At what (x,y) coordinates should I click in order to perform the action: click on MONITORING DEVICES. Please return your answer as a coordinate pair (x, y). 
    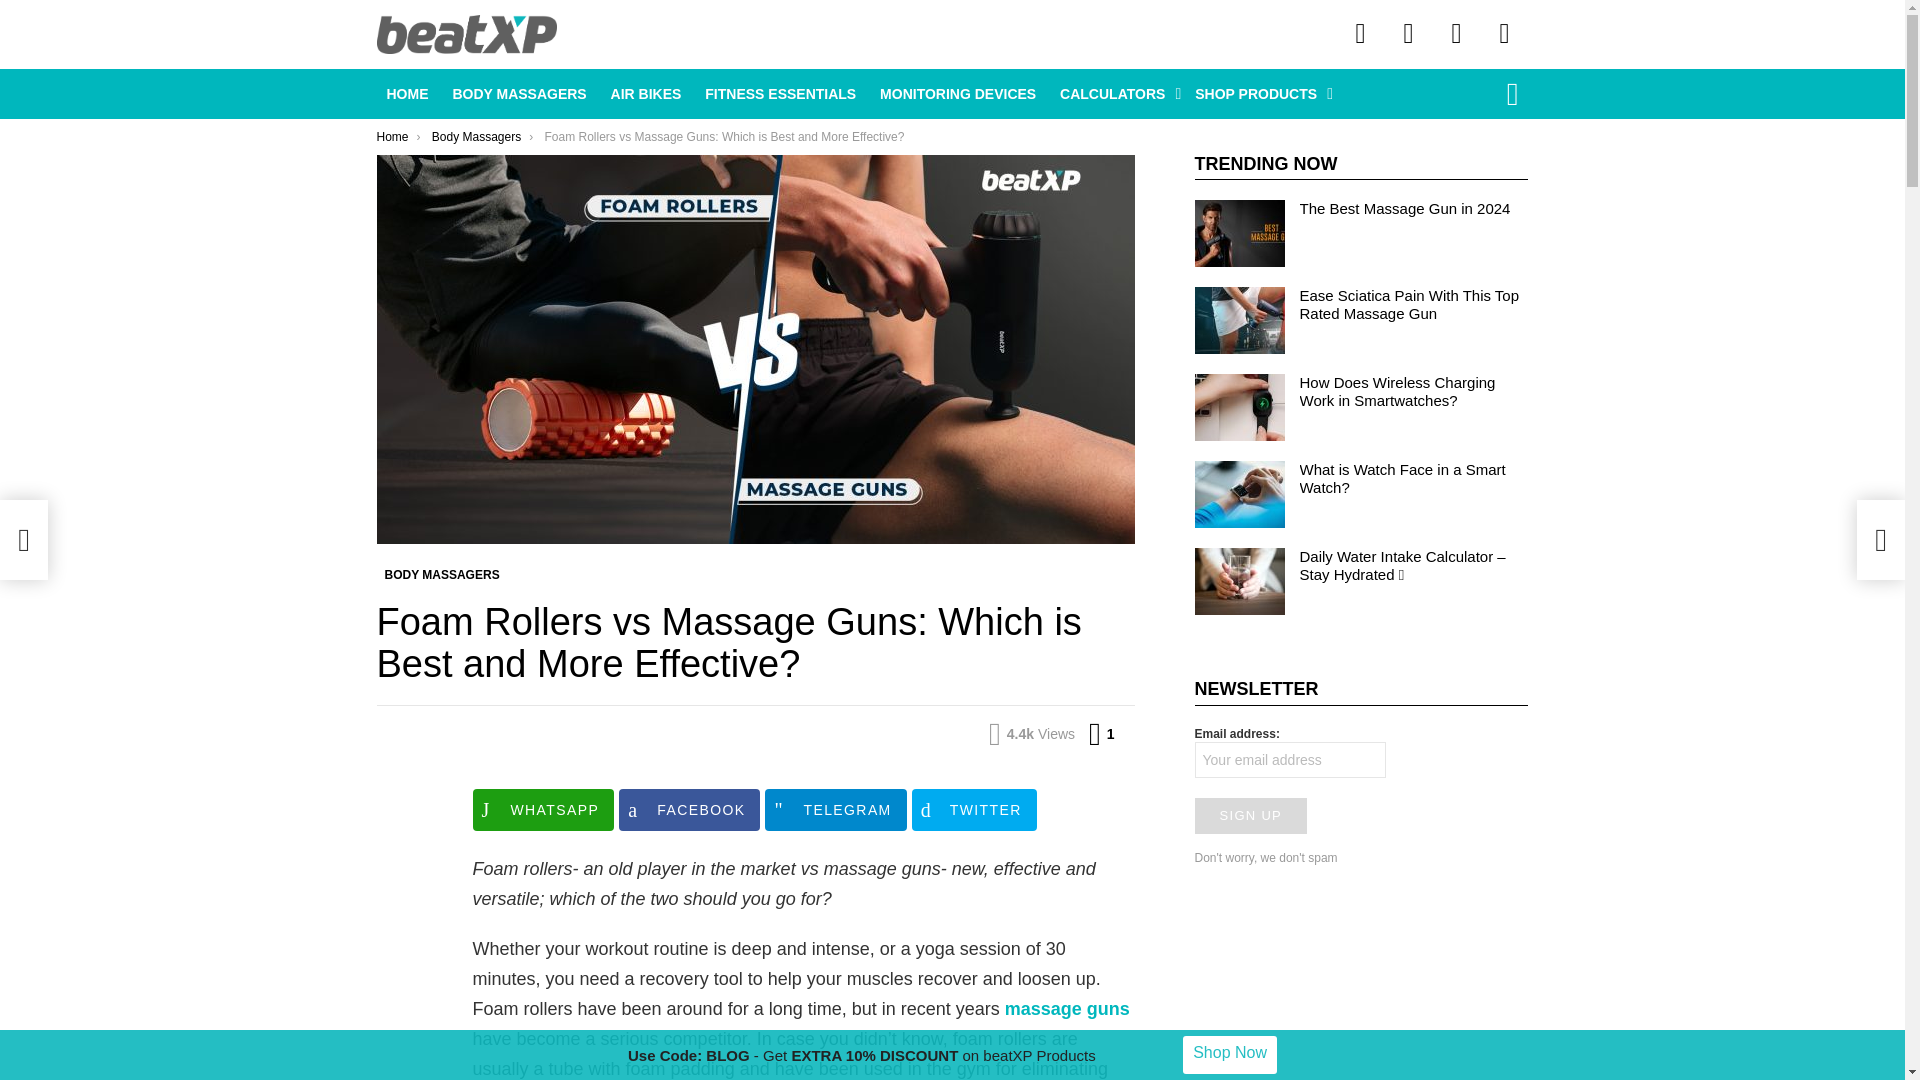
    Looking at the image, I should click on (958, 94).